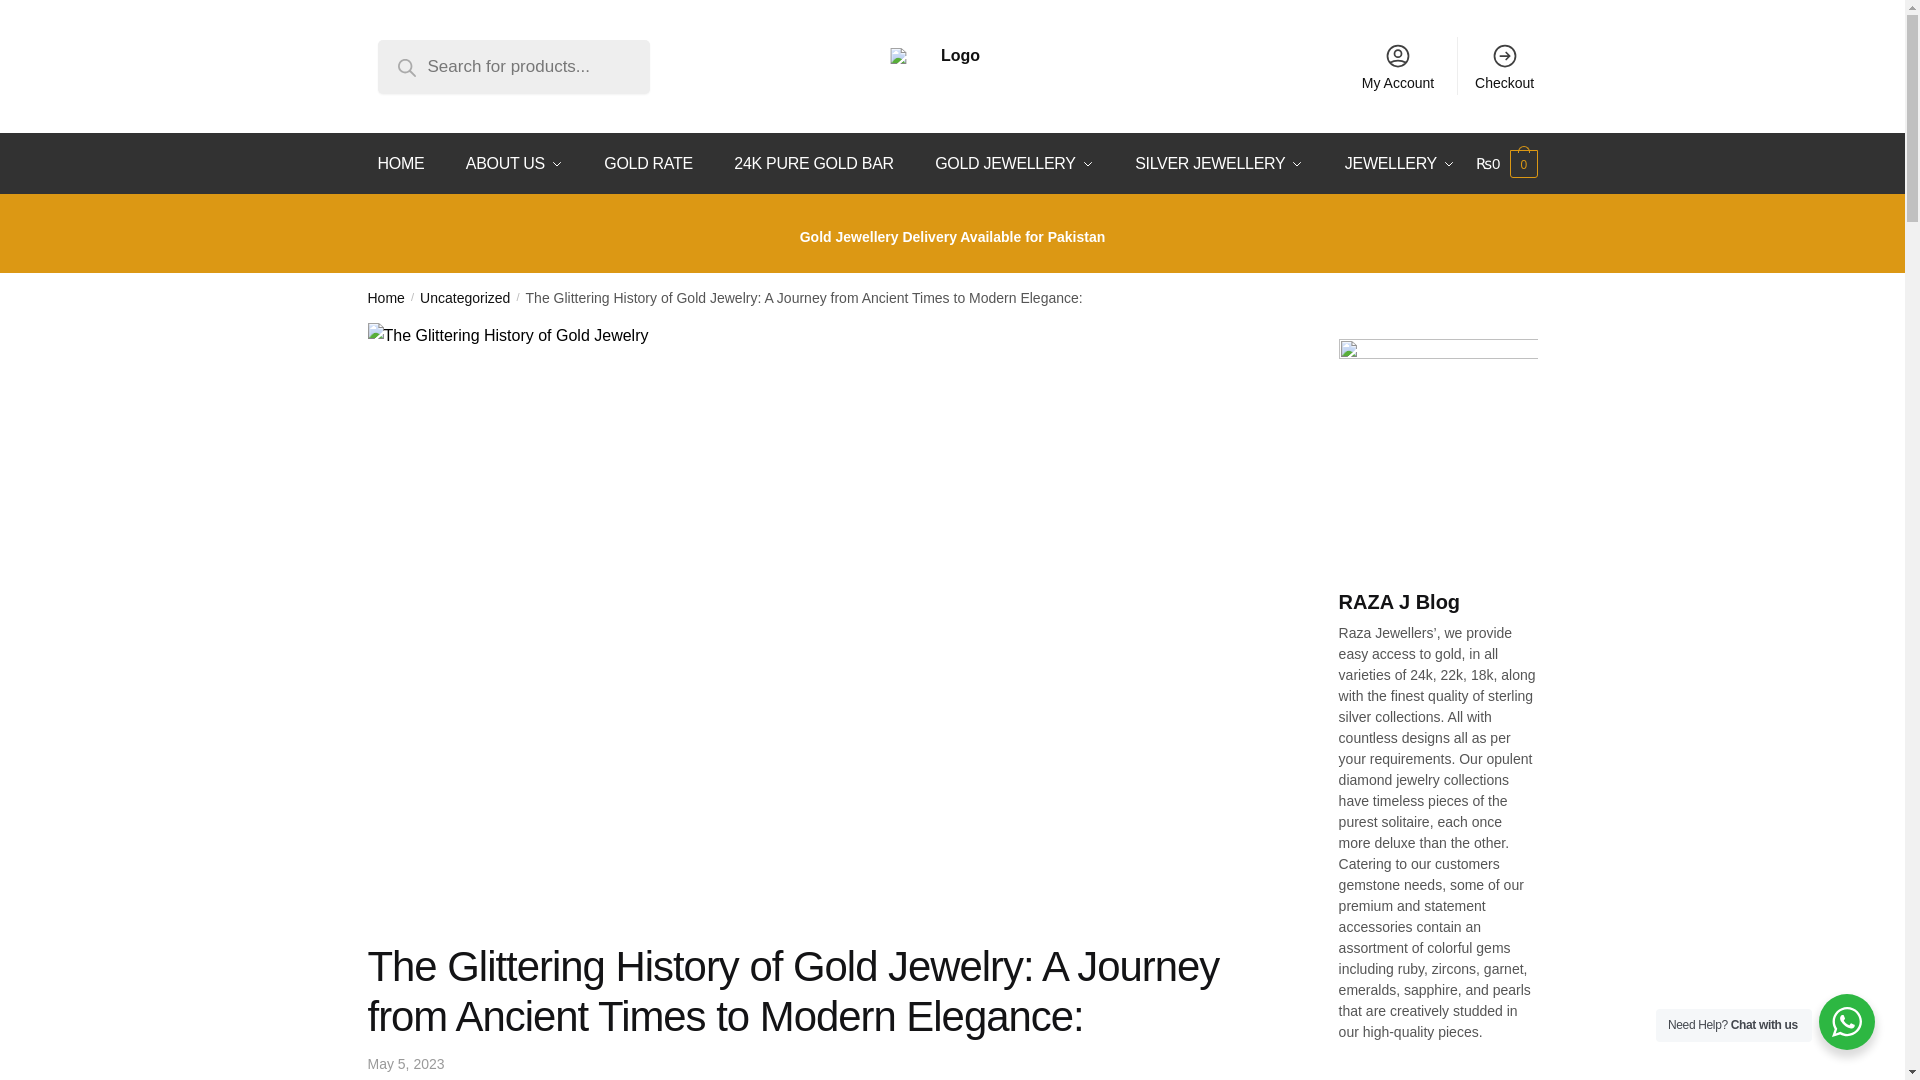 The height and width of the screenshot is (1080, 1920). I want to click on SILVER JEWELLERY, so click(1219, 164).